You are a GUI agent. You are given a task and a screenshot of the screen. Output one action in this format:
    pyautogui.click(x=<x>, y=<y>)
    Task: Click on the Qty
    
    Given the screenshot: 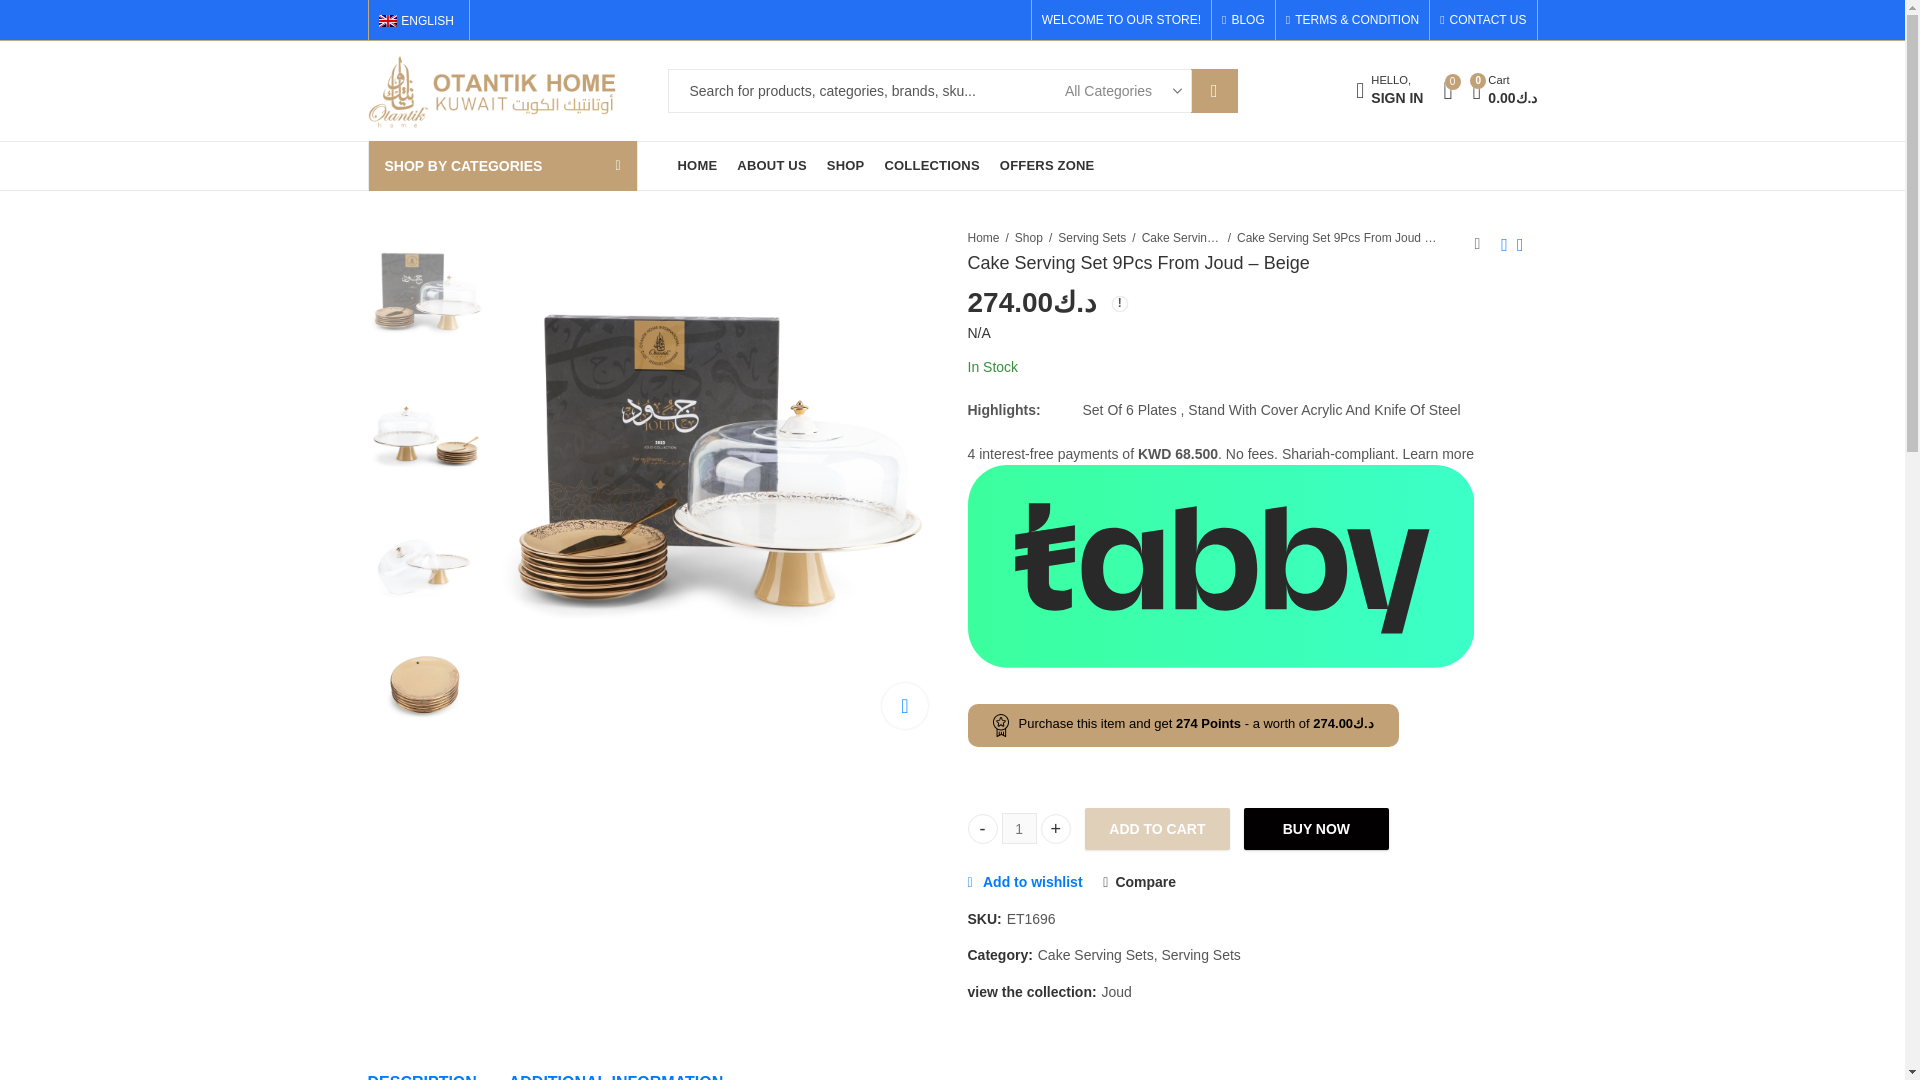 What is the action you would take?
    pyautogui.click(x=1388, y=92)
    